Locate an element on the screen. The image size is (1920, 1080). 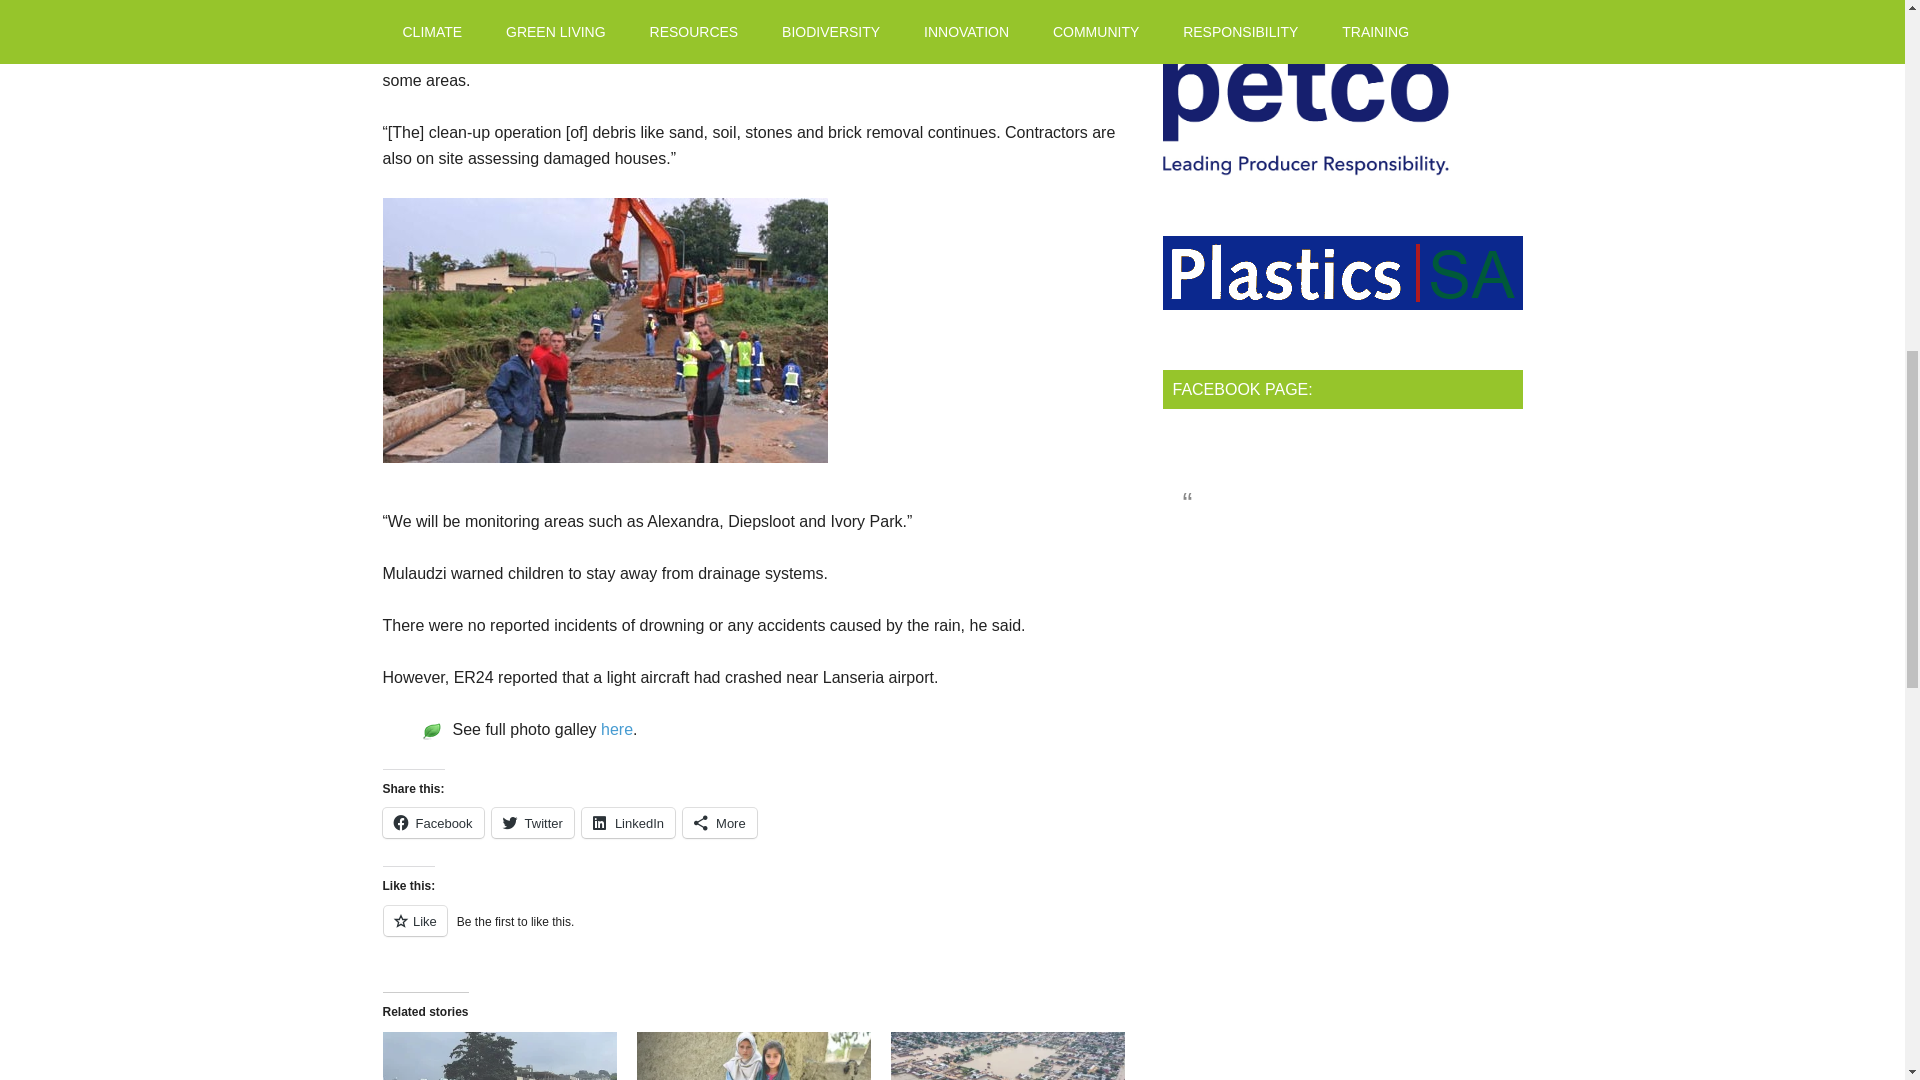
Click to share on Twitter is located at coordinates (532, 822).